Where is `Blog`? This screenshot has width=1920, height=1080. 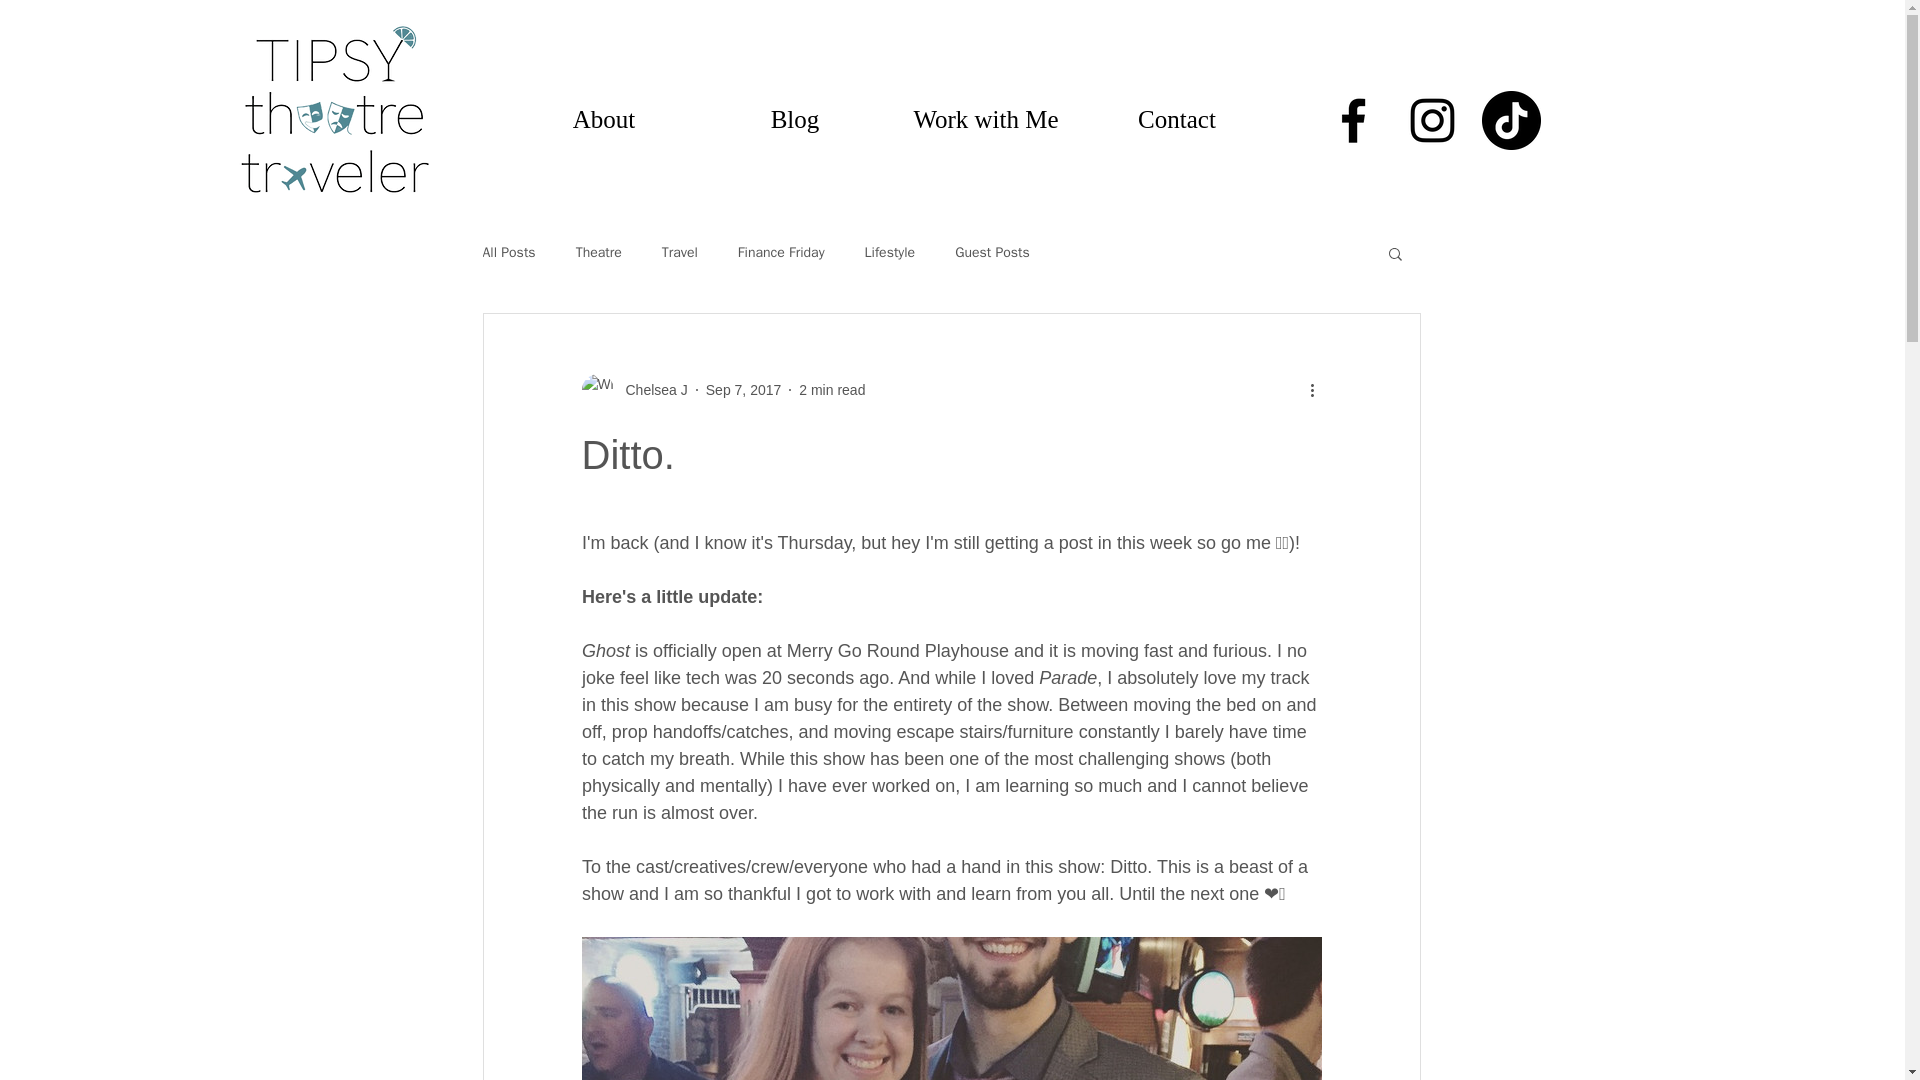 Blog is located at coordinates (795, 120).